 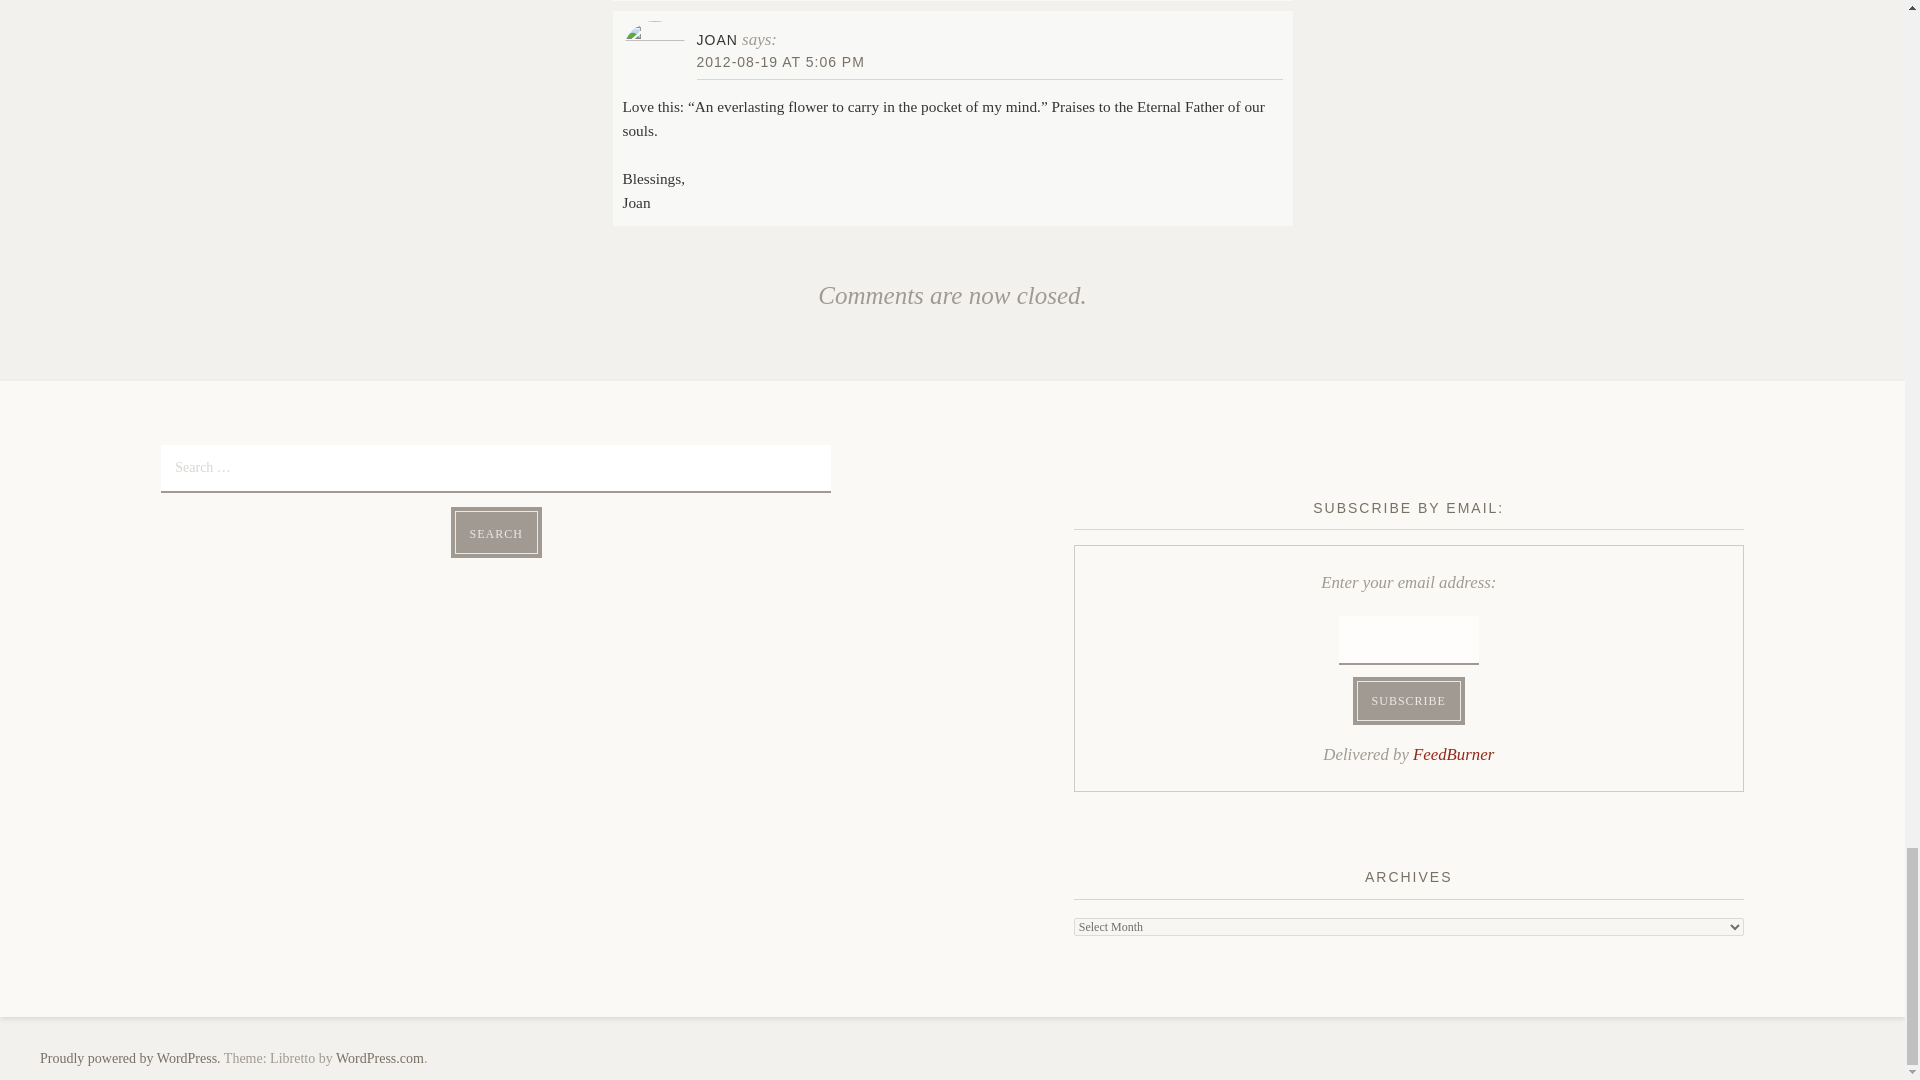 What do you see at coordinates (130, 1058) in the screenshot?
I see `Proudly powered by WordPress.` at bounding box center [130, 1058].